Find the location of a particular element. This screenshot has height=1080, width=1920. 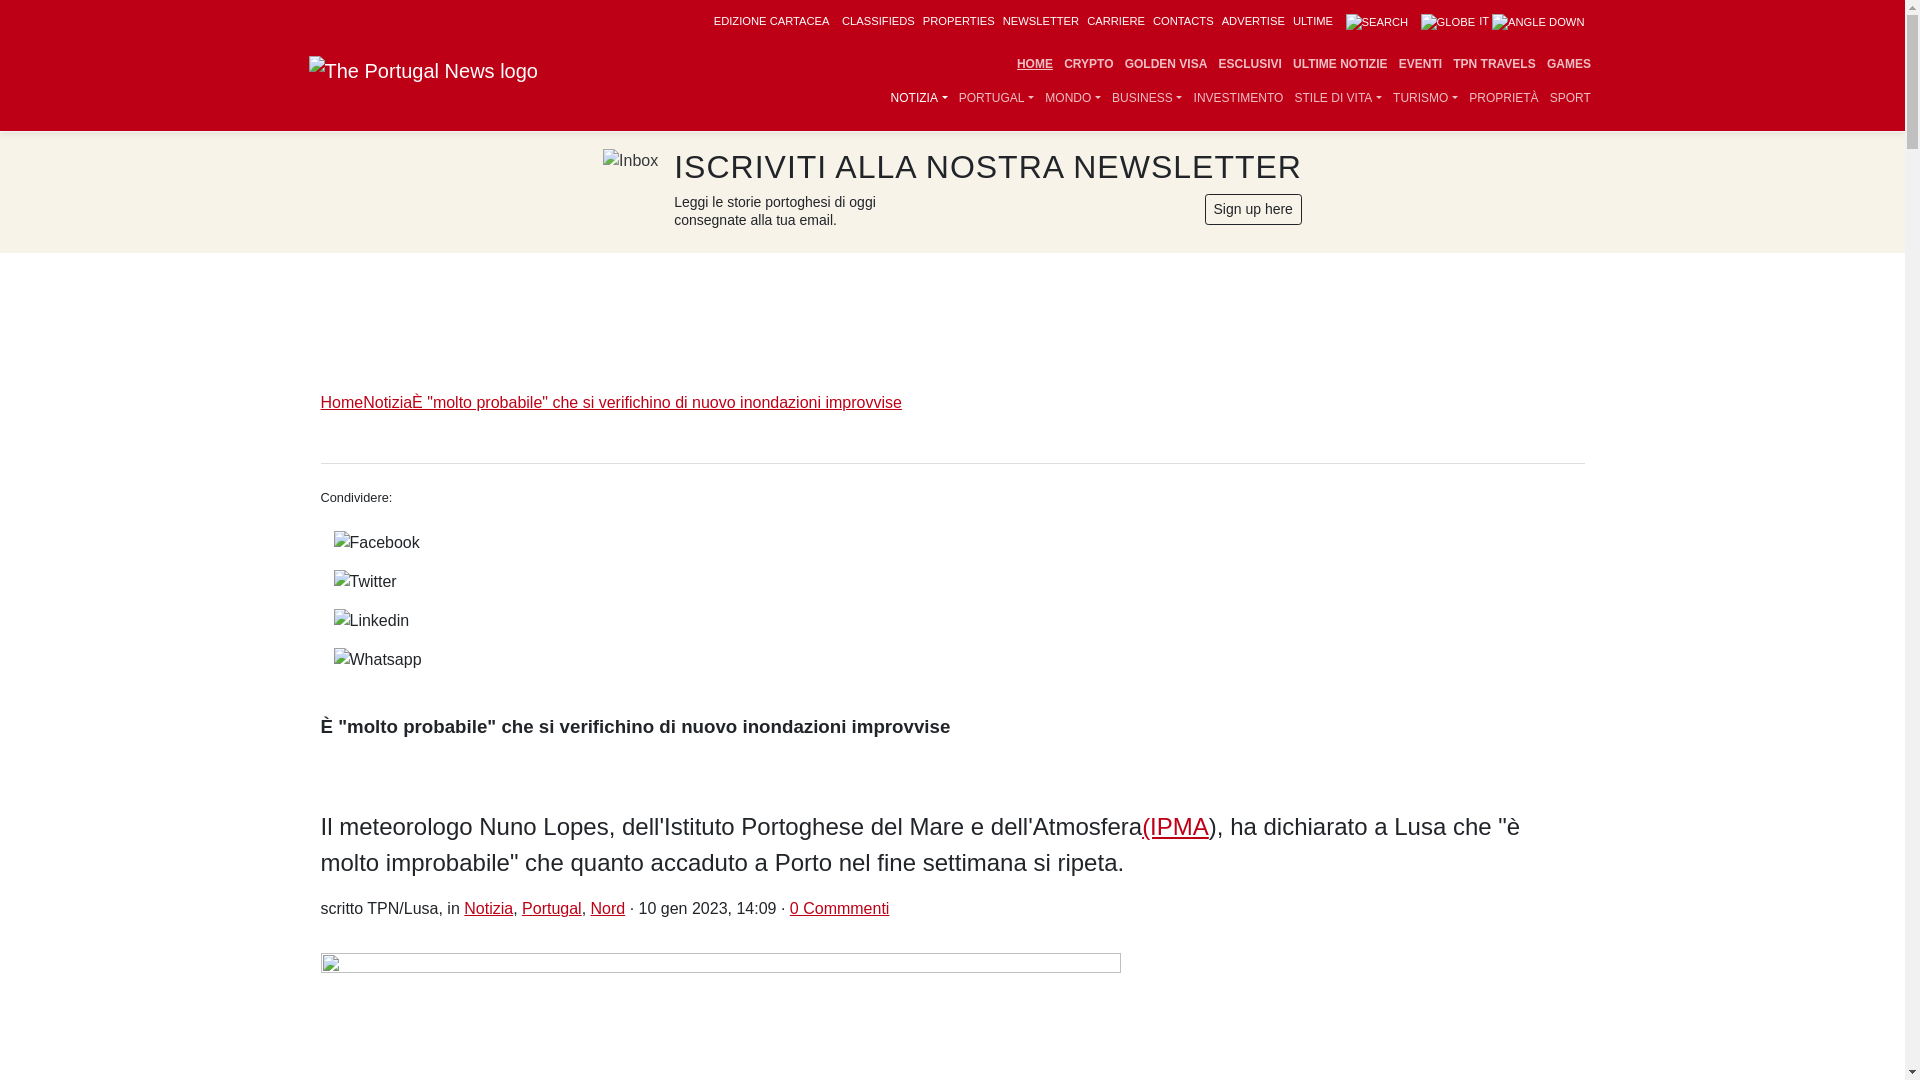

HOME is located at coordinates (1034, 64).